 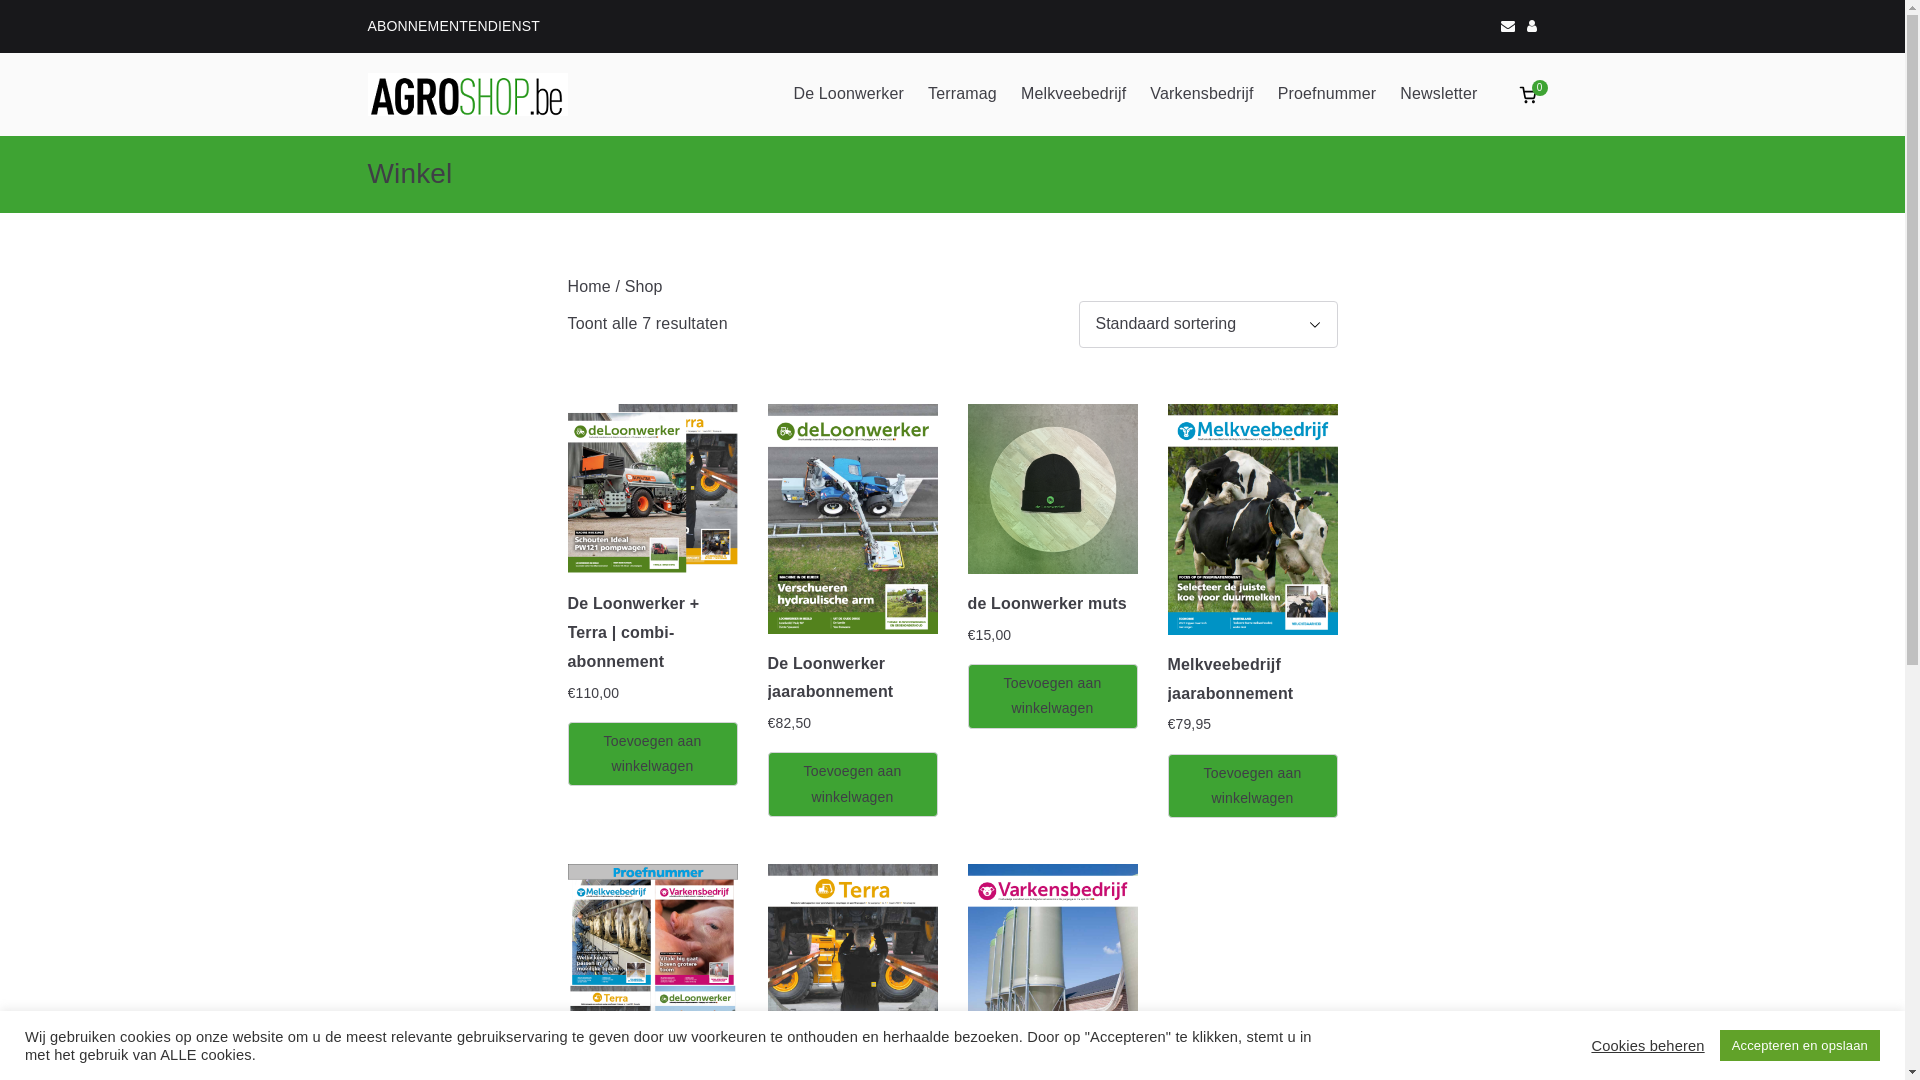 What do you see at coordinates (1328, 94) in the screenshot?
I see `Proefnummer` at bounding box center [1328, 94].